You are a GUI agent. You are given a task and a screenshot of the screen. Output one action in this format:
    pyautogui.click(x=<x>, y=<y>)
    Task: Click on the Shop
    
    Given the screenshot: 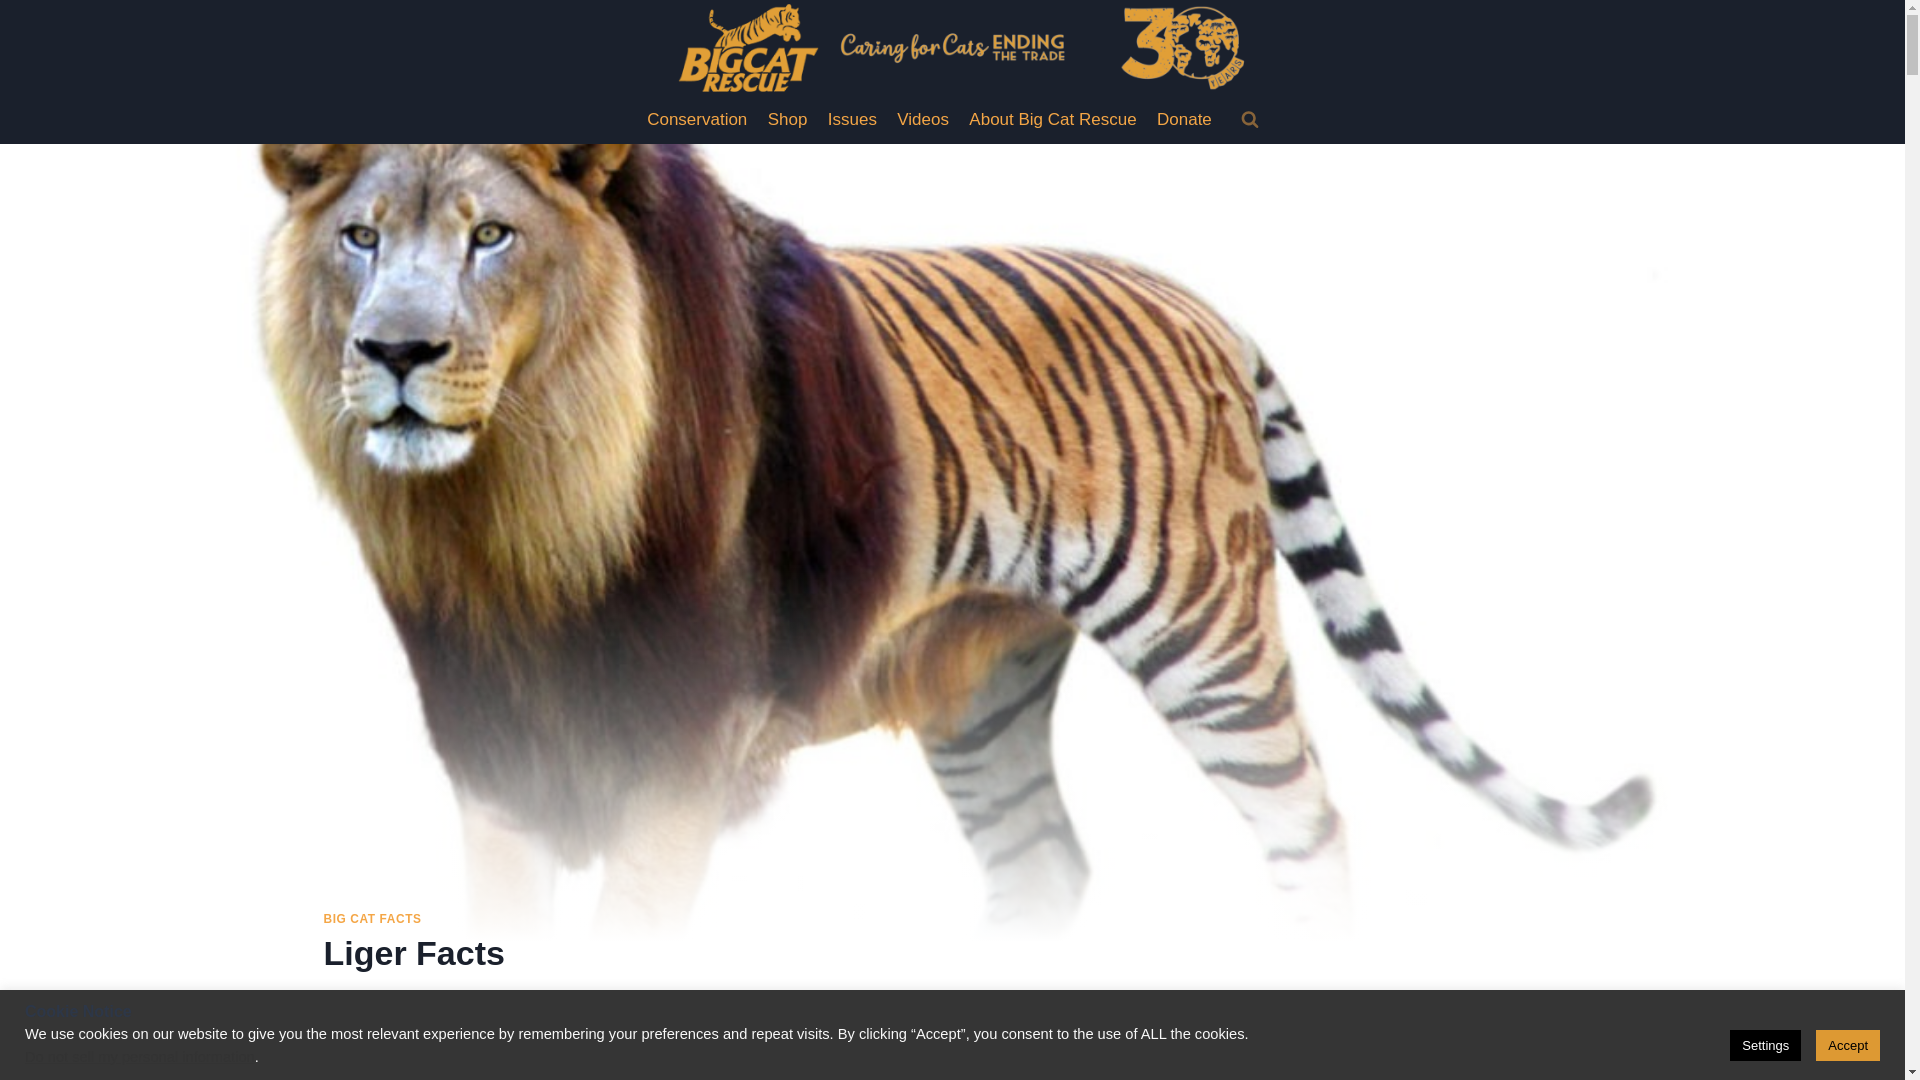 What is the action you would take?
    pyautogui.click(x=788, y=120)
    